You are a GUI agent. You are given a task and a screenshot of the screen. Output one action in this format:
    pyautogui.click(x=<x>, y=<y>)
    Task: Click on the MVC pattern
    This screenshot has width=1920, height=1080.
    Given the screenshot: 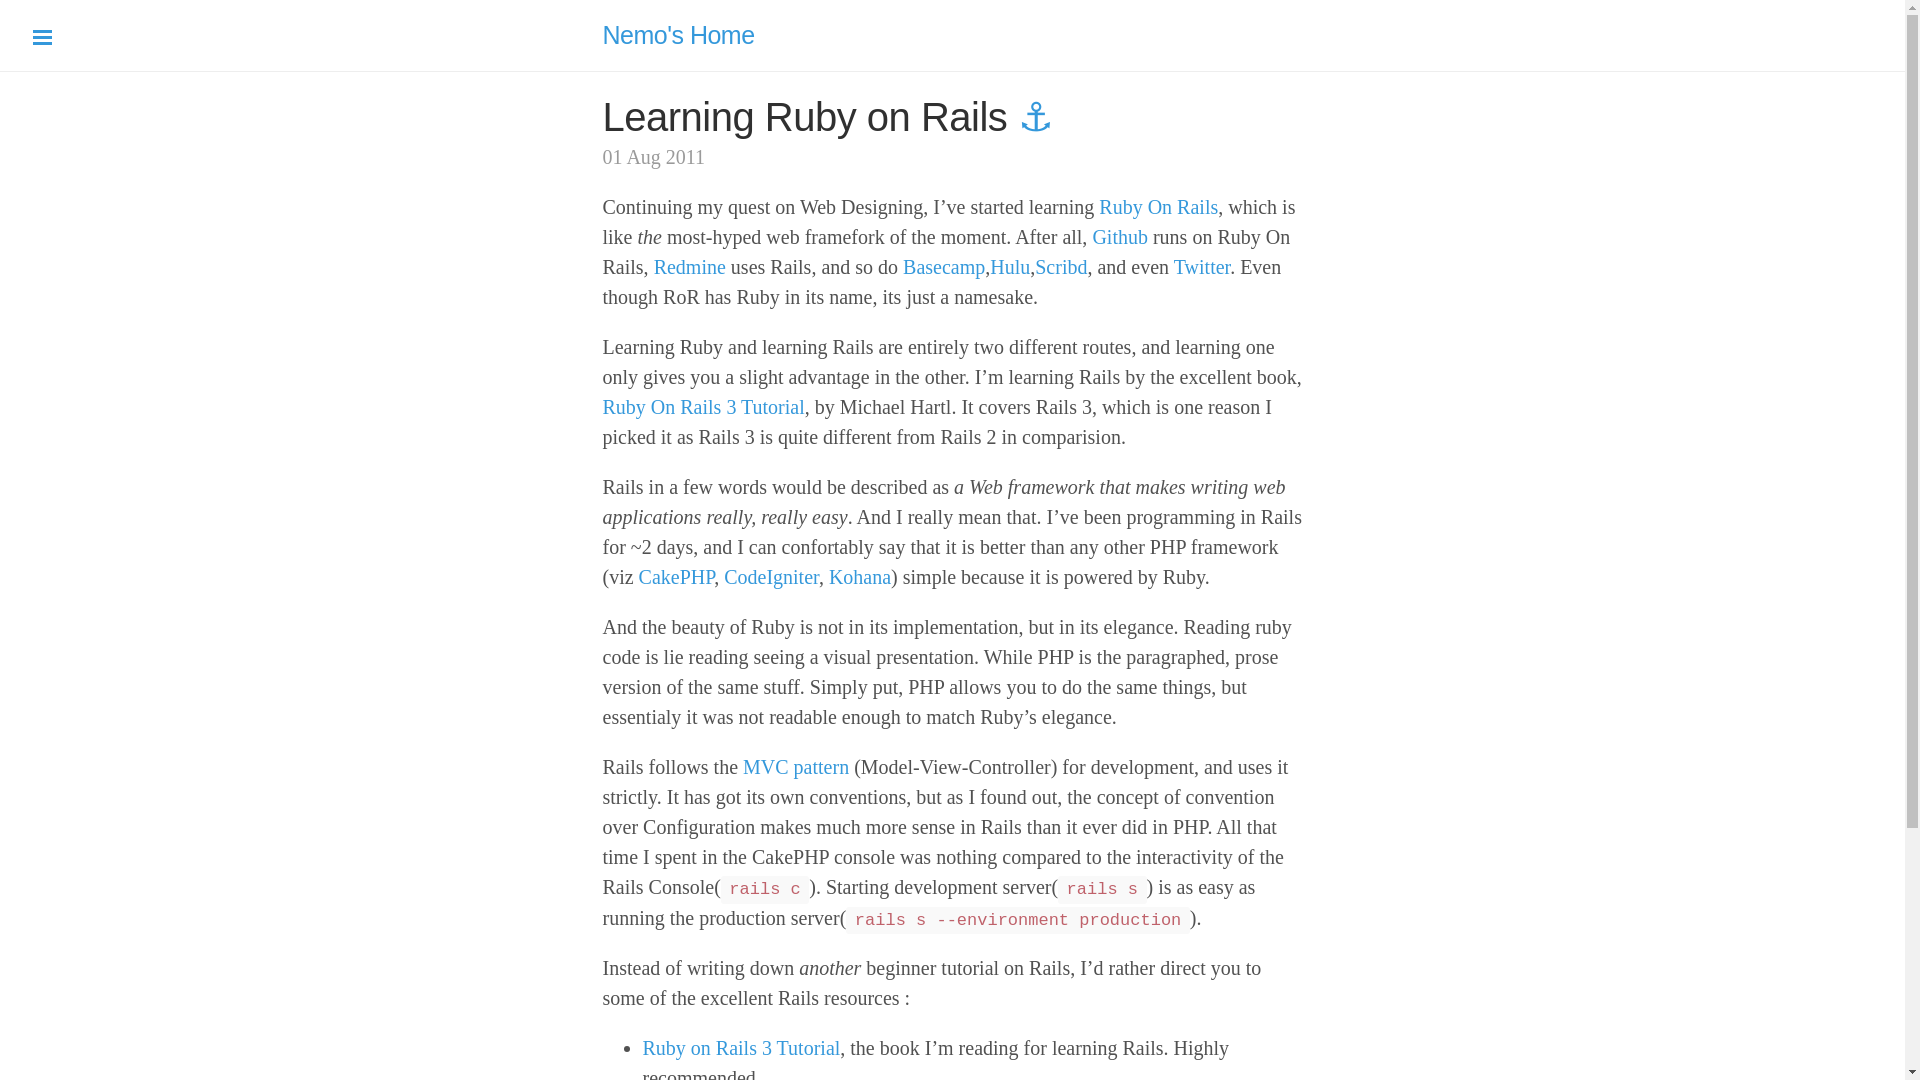 What is the action you would take?
    pyautogui.click(x=796, y=766)
    